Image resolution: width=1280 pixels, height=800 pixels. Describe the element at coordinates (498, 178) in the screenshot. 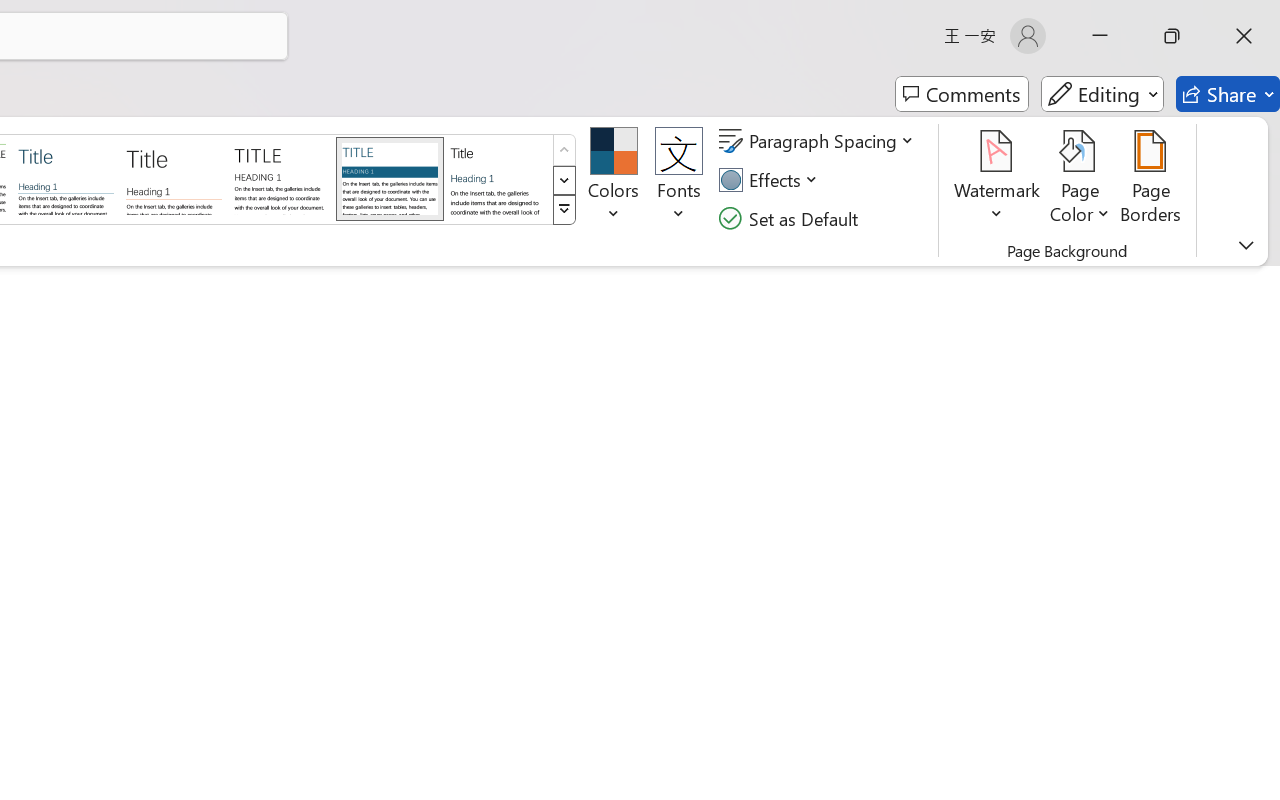

I see `Word` at that location.